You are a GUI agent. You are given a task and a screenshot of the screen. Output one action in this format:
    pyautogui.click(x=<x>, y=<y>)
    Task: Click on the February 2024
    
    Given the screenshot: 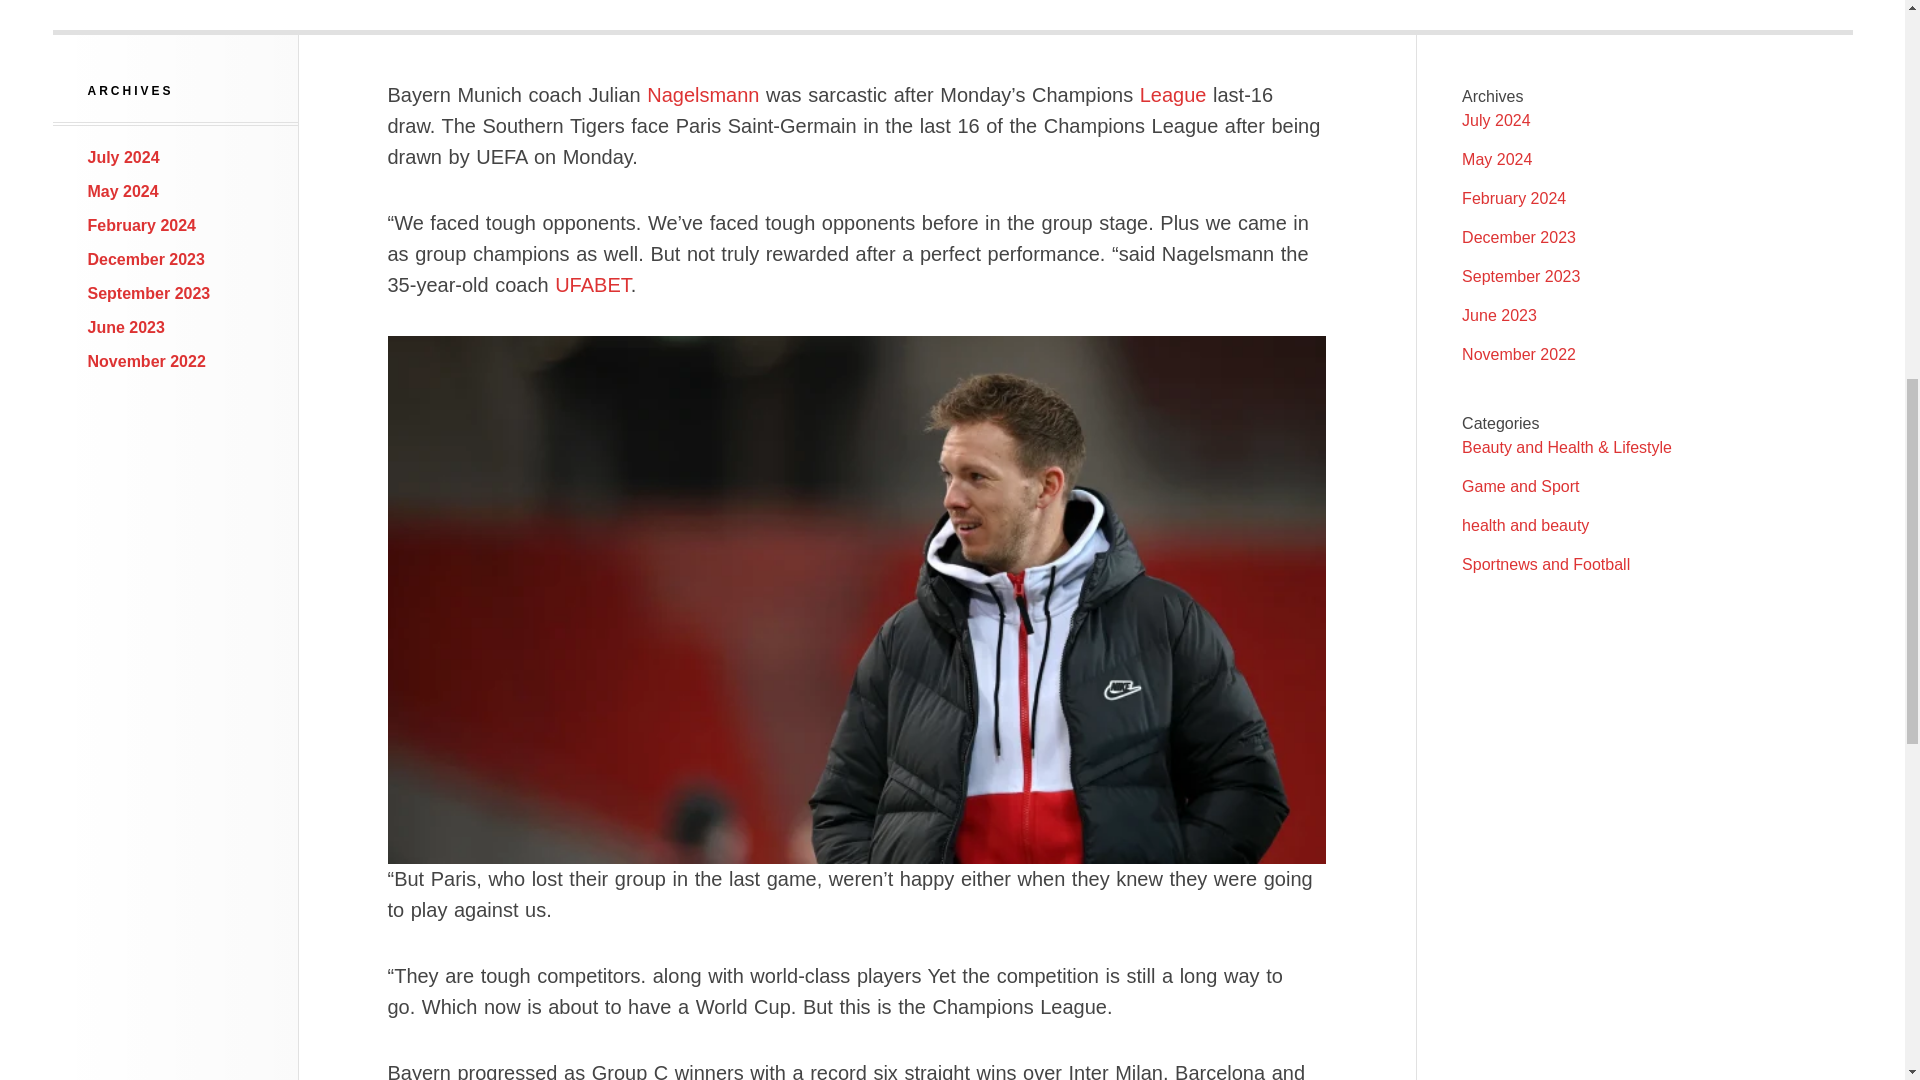 What is the action you would take?
    pyautogui.click(x=142, y=226)
    